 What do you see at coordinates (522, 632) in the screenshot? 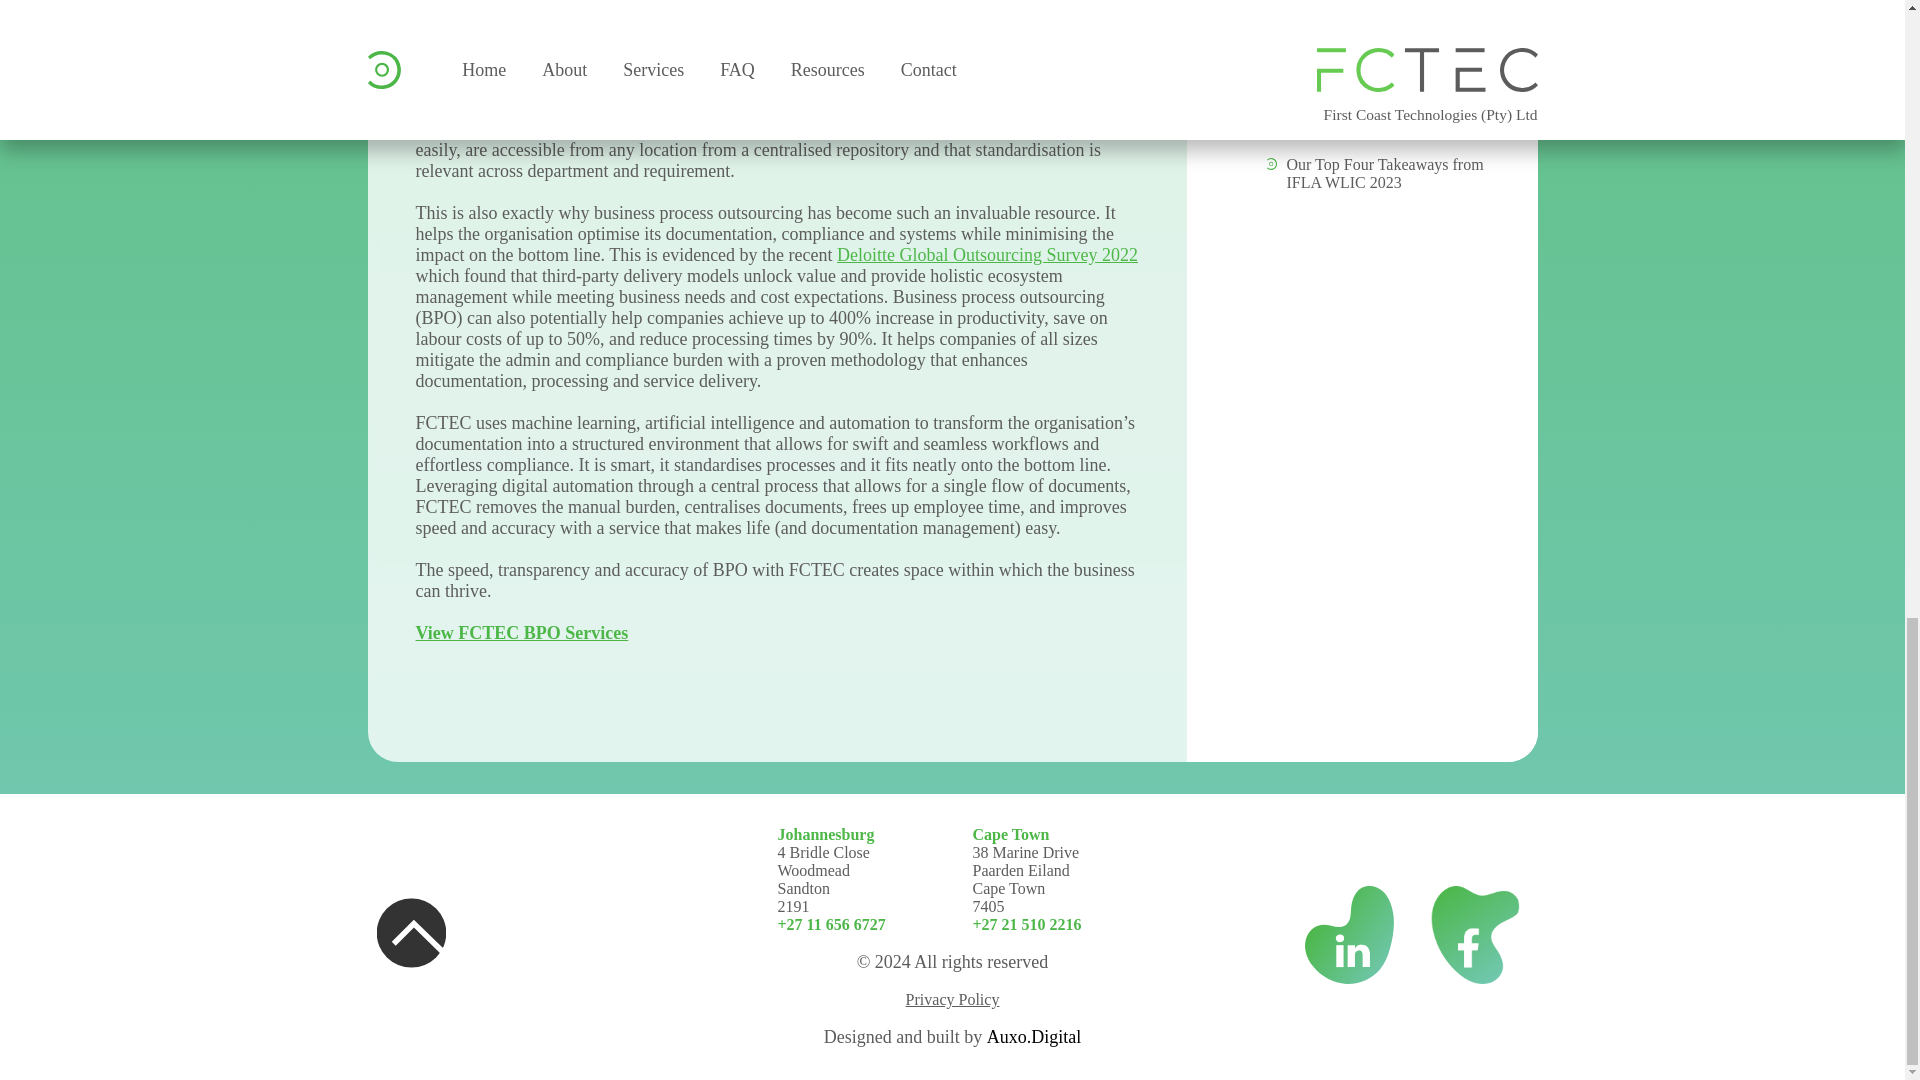
I see `View FCTEC BPO Services` at bounding box center [522, 632].